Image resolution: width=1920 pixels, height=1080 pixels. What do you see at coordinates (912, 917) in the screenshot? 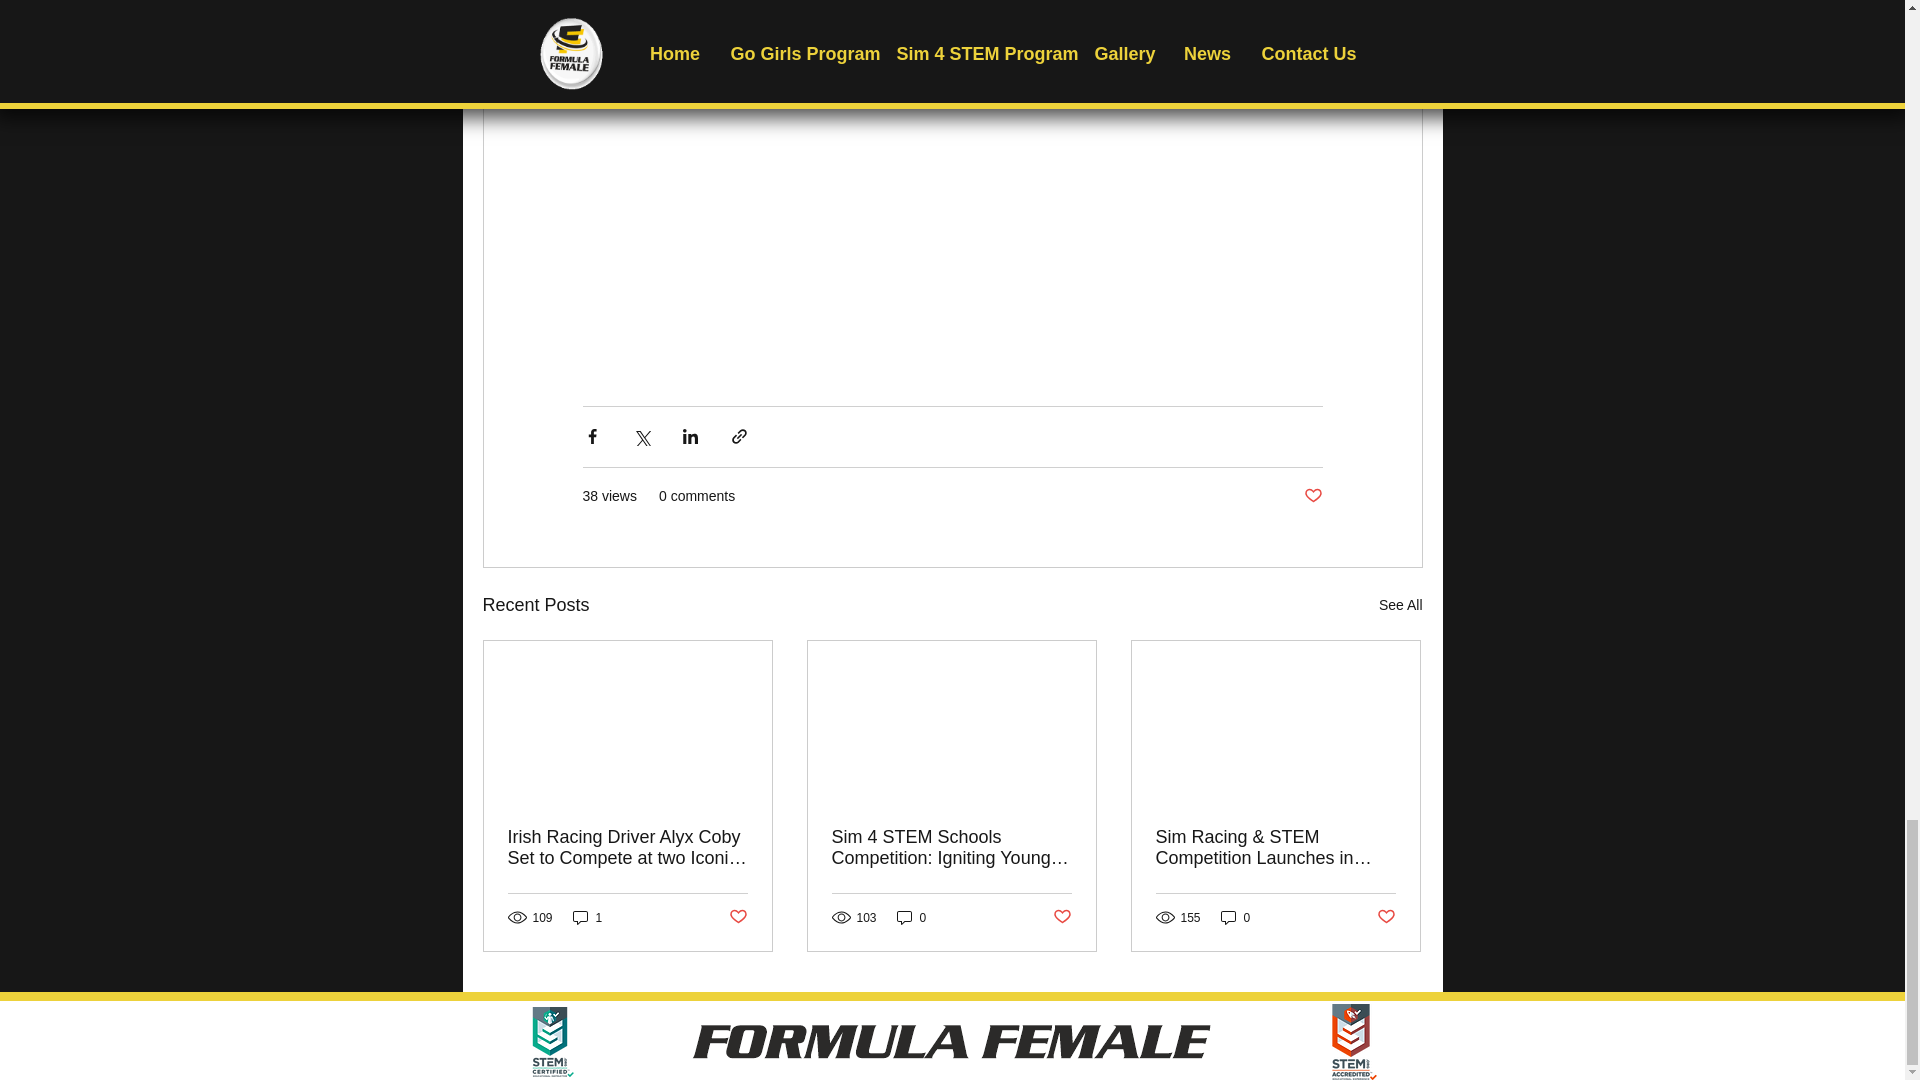
I see `0` at bounding box center [912, 917].